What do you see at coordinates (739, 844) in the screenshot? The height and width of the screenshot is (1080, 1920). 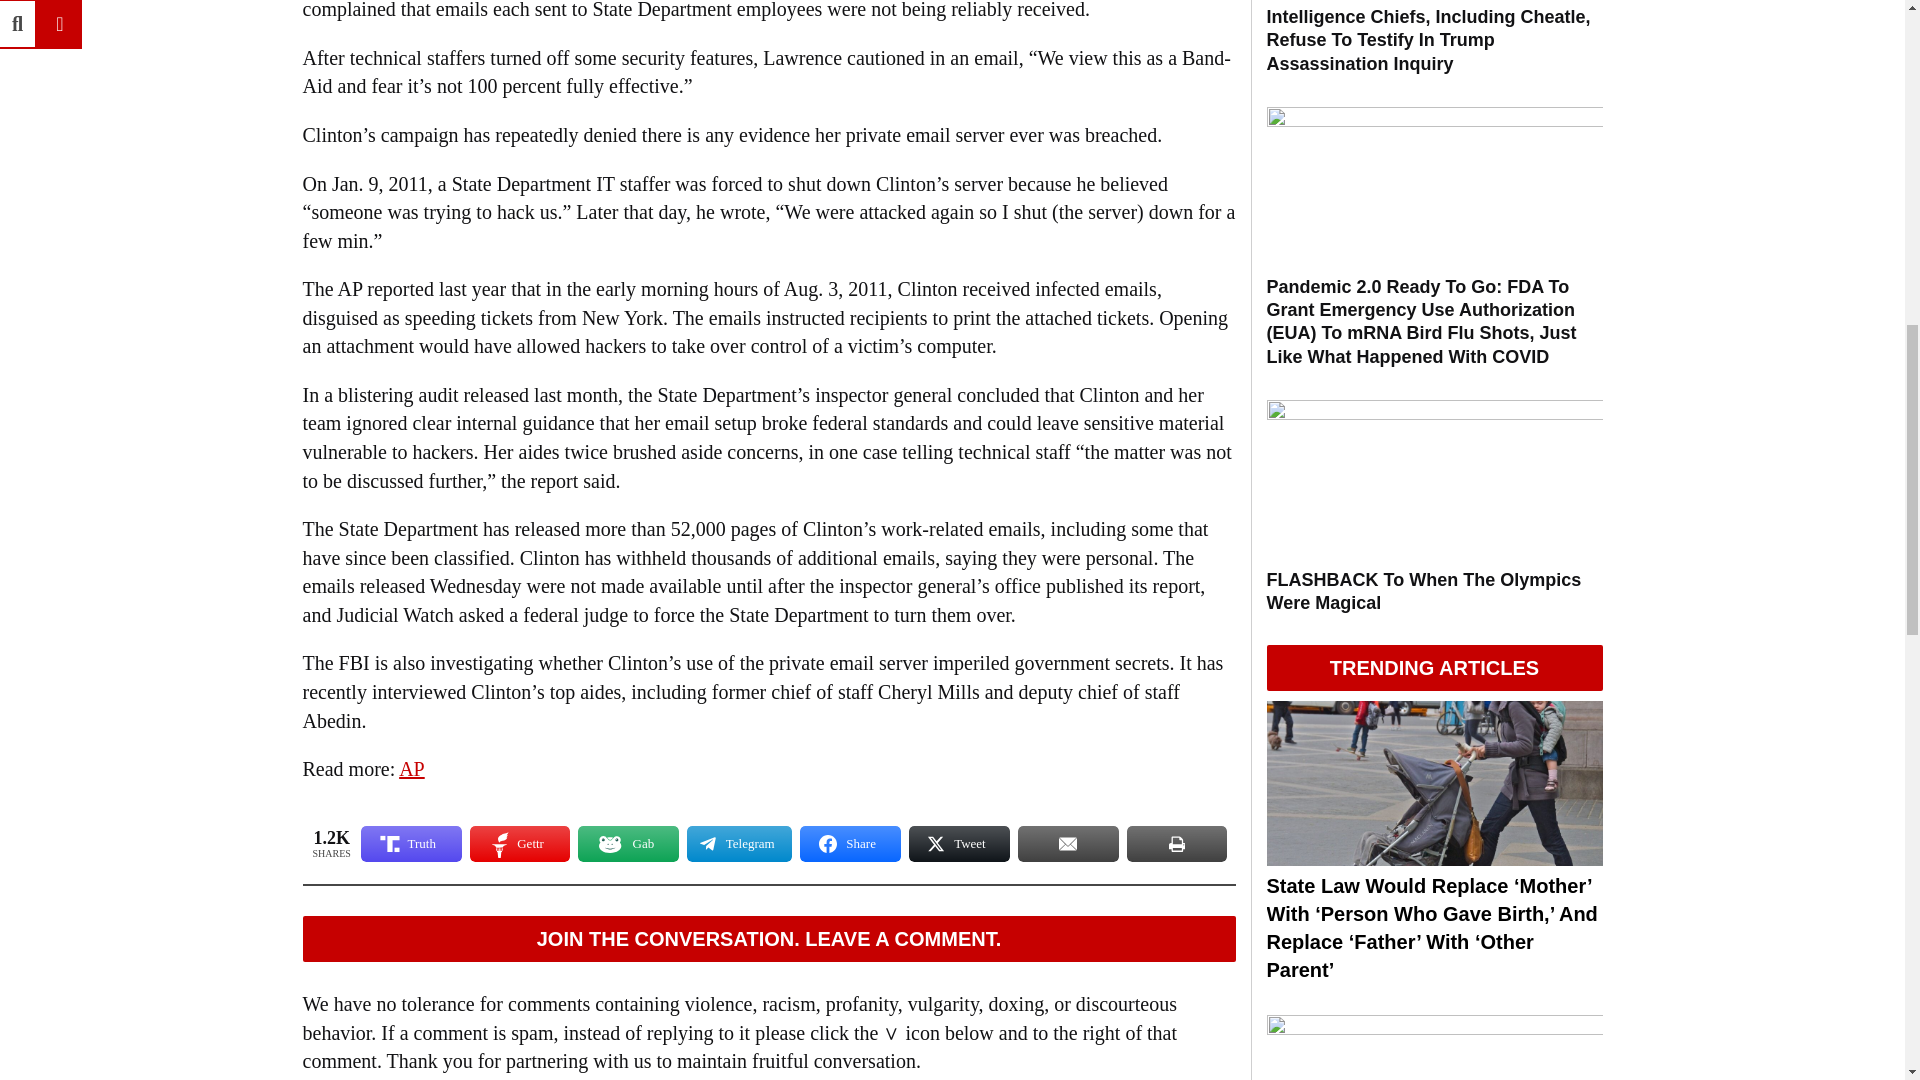 I see `Share on Telegram` at bounding box center [739, 844].